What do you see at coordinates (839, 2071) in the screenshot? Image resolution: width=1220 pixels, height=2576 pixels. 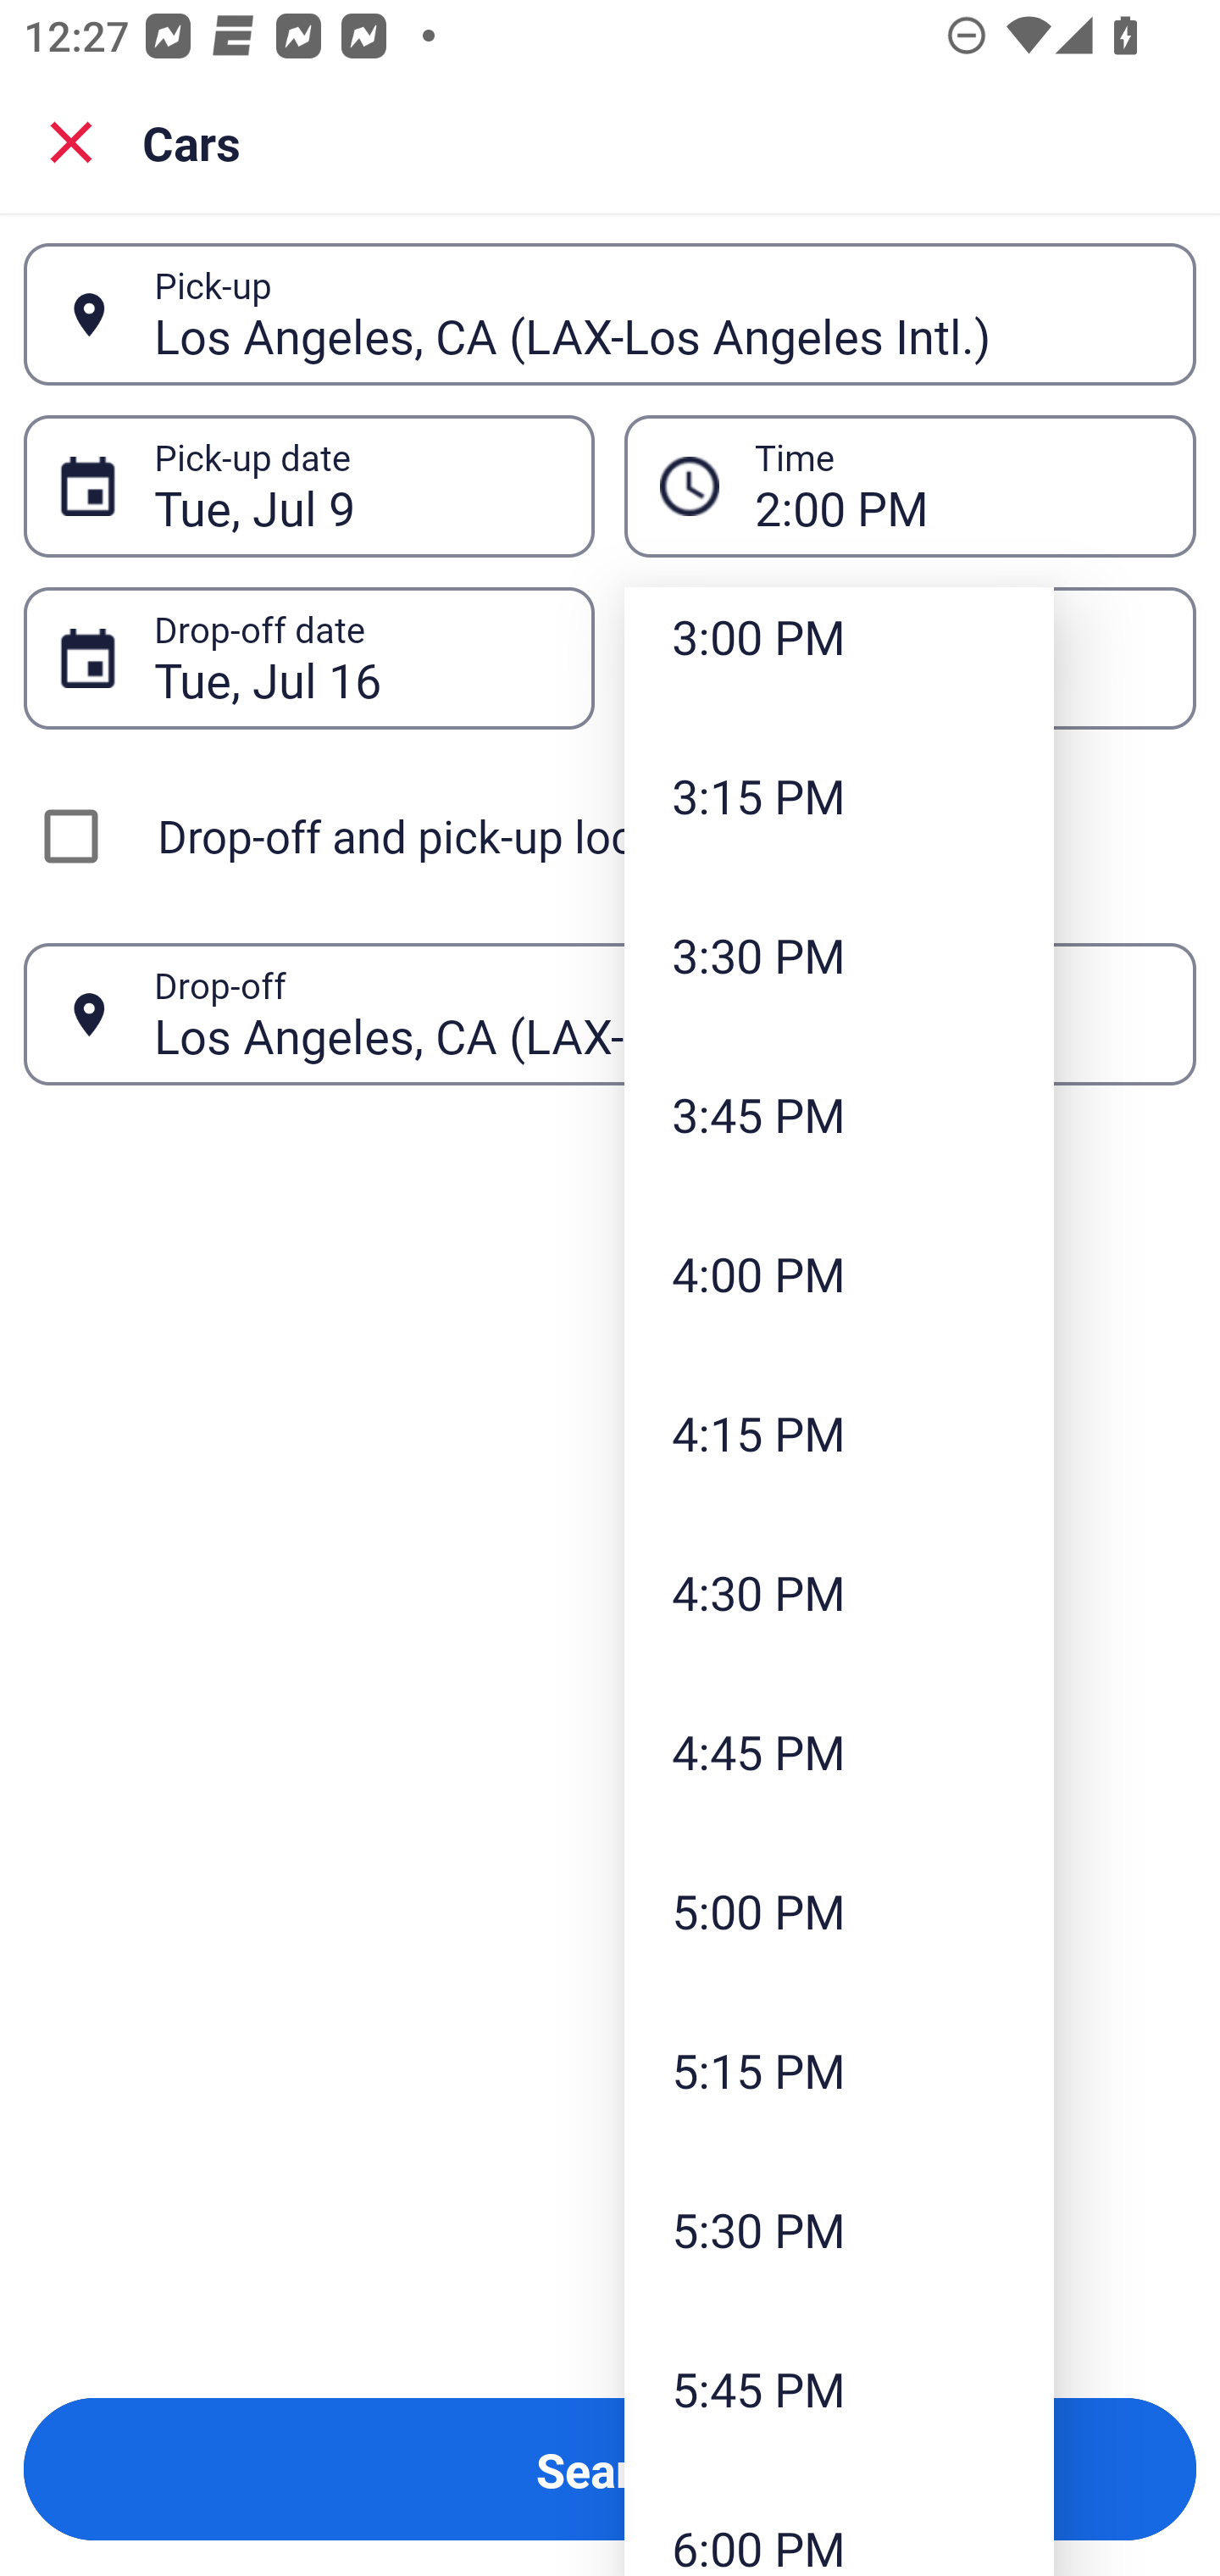 I see `5:15 PM` at bounding box center [839, 2071].